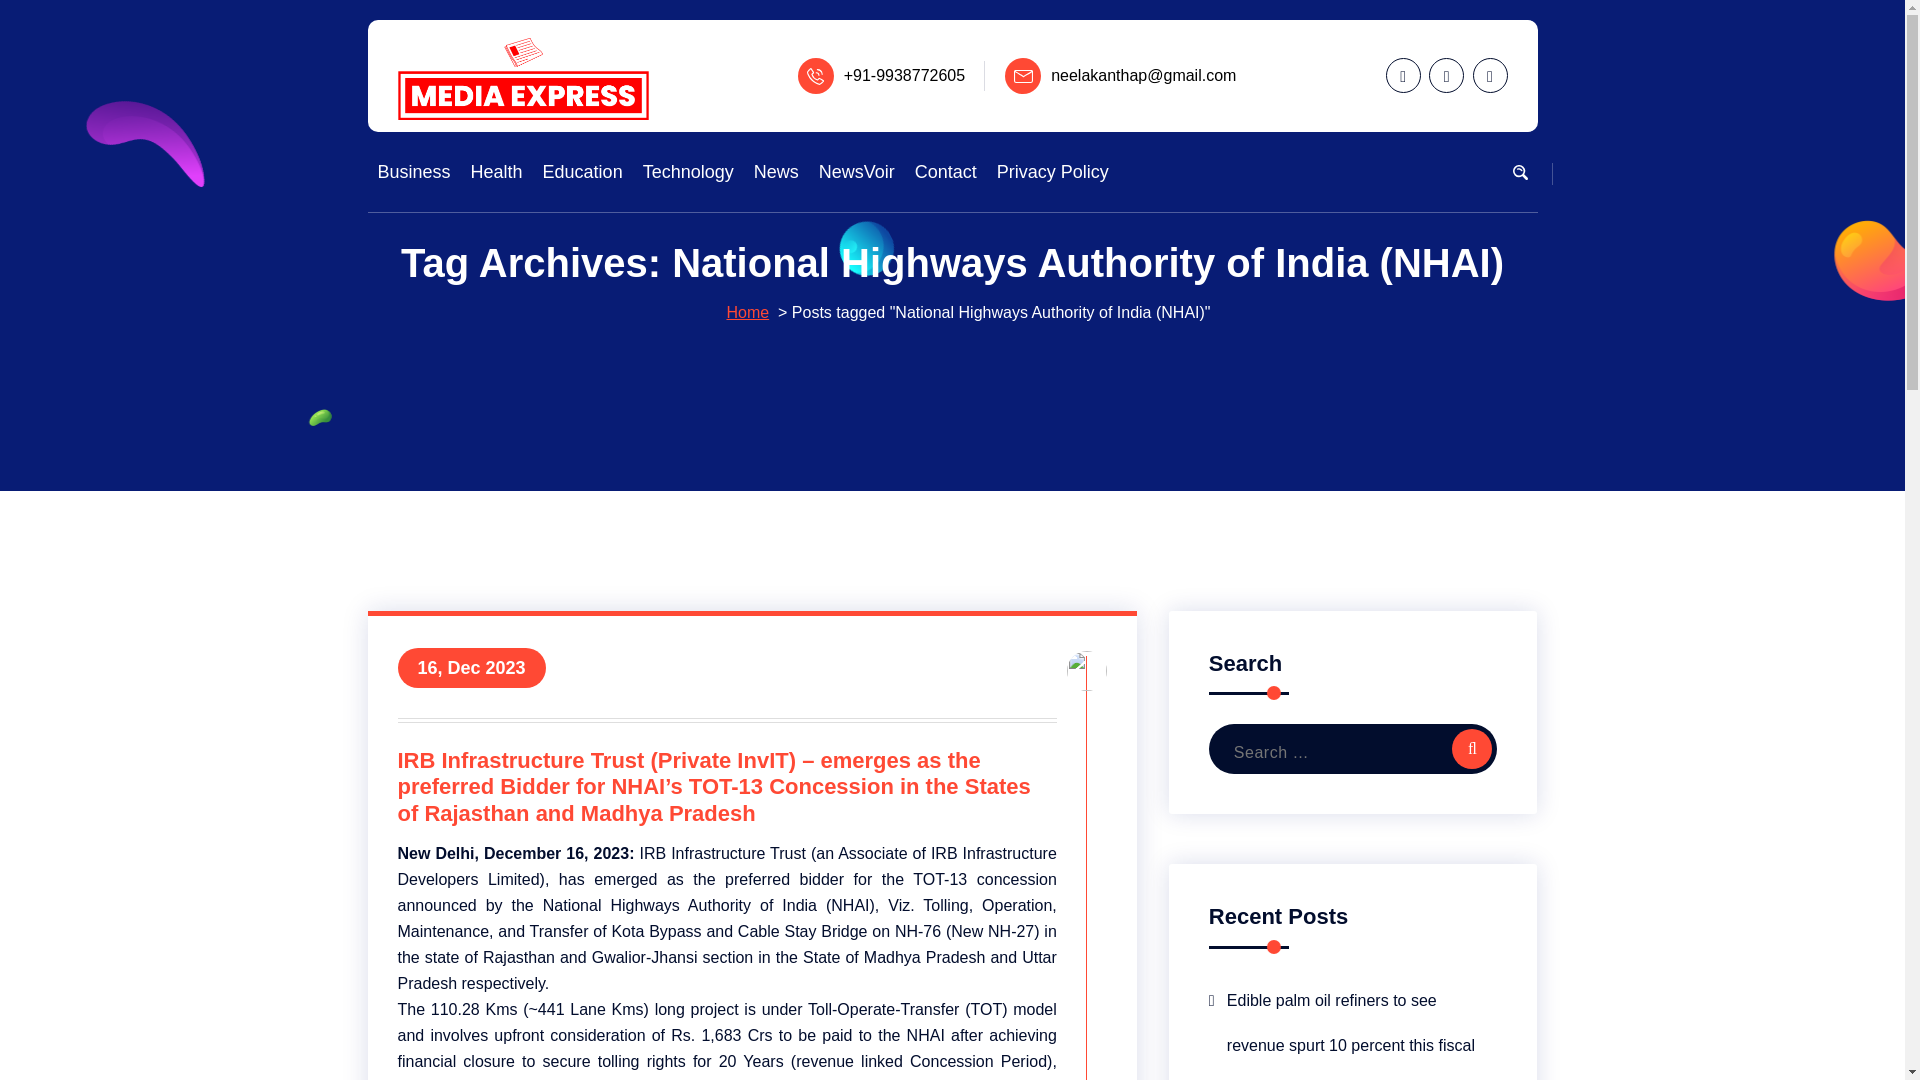  Describe the element at coordinates (582, 171) in the screenshot. I see `Education` at that location.